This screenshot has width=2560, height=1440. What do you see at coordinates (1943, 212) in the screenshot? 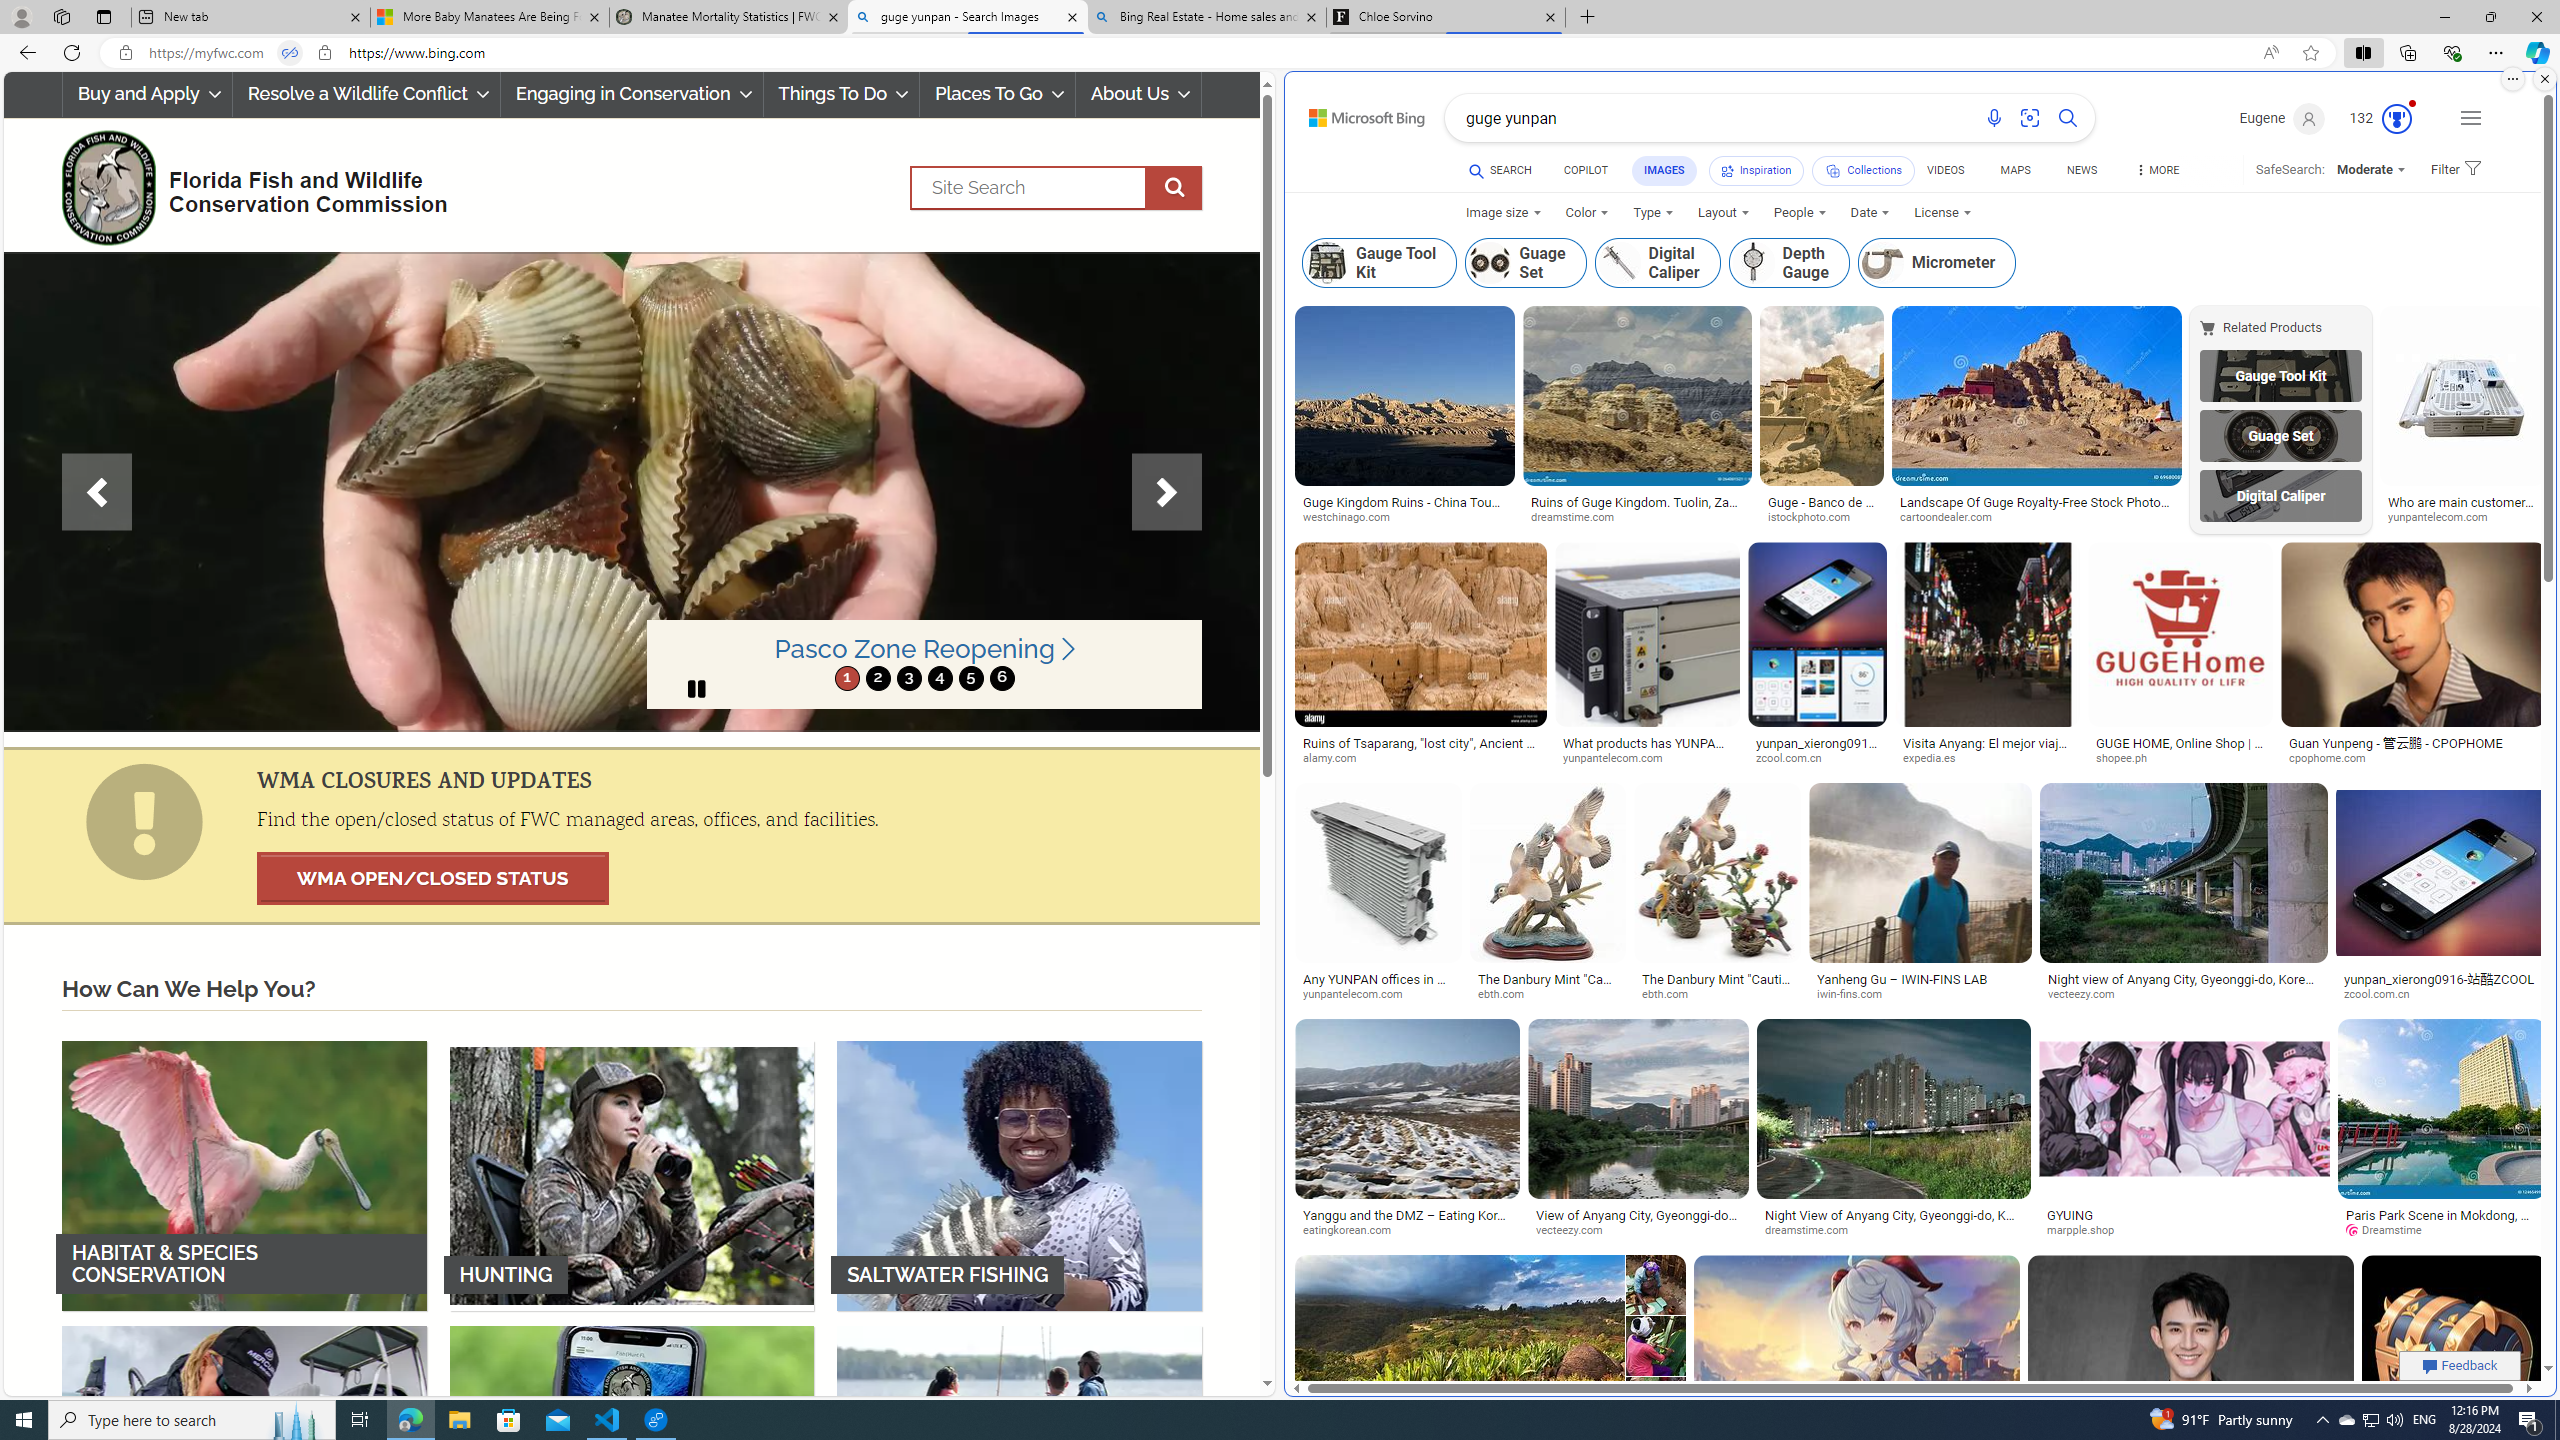
I see `License` at bounding box center [1943, 212].